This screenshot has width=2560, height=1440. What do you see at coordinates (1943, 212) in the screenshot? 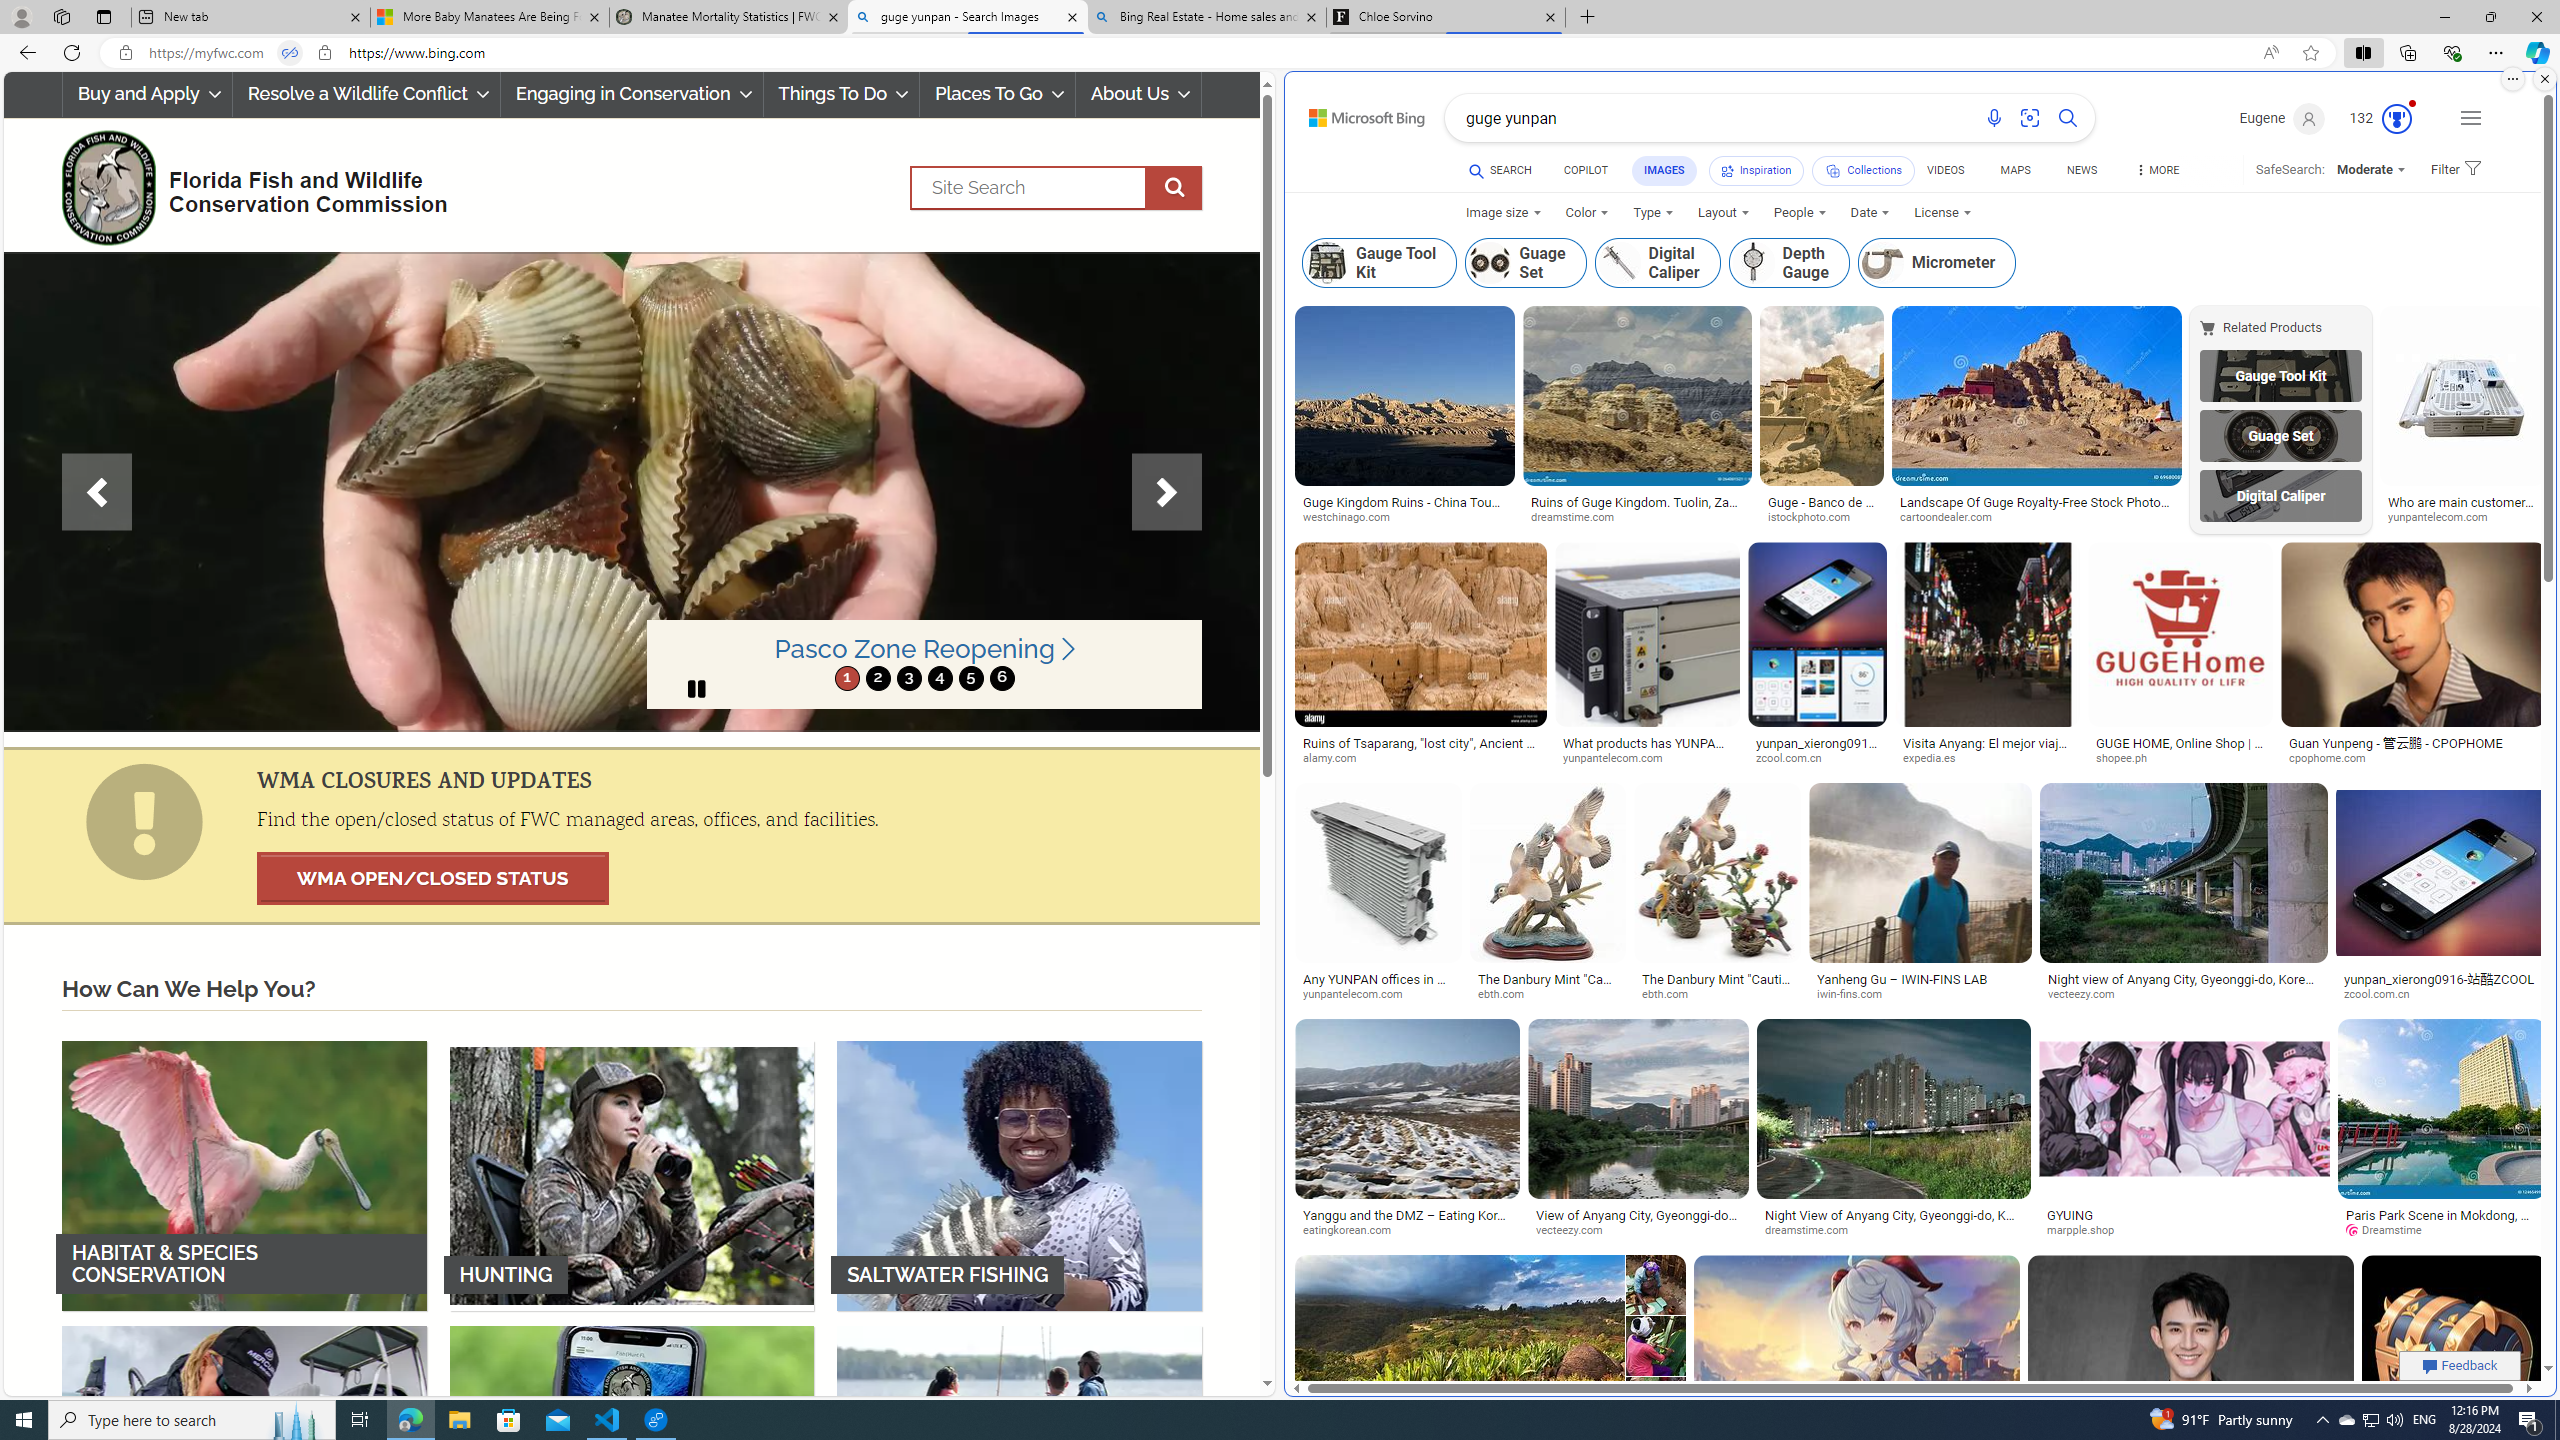
I see `License` at bounding box center [1943, 212].